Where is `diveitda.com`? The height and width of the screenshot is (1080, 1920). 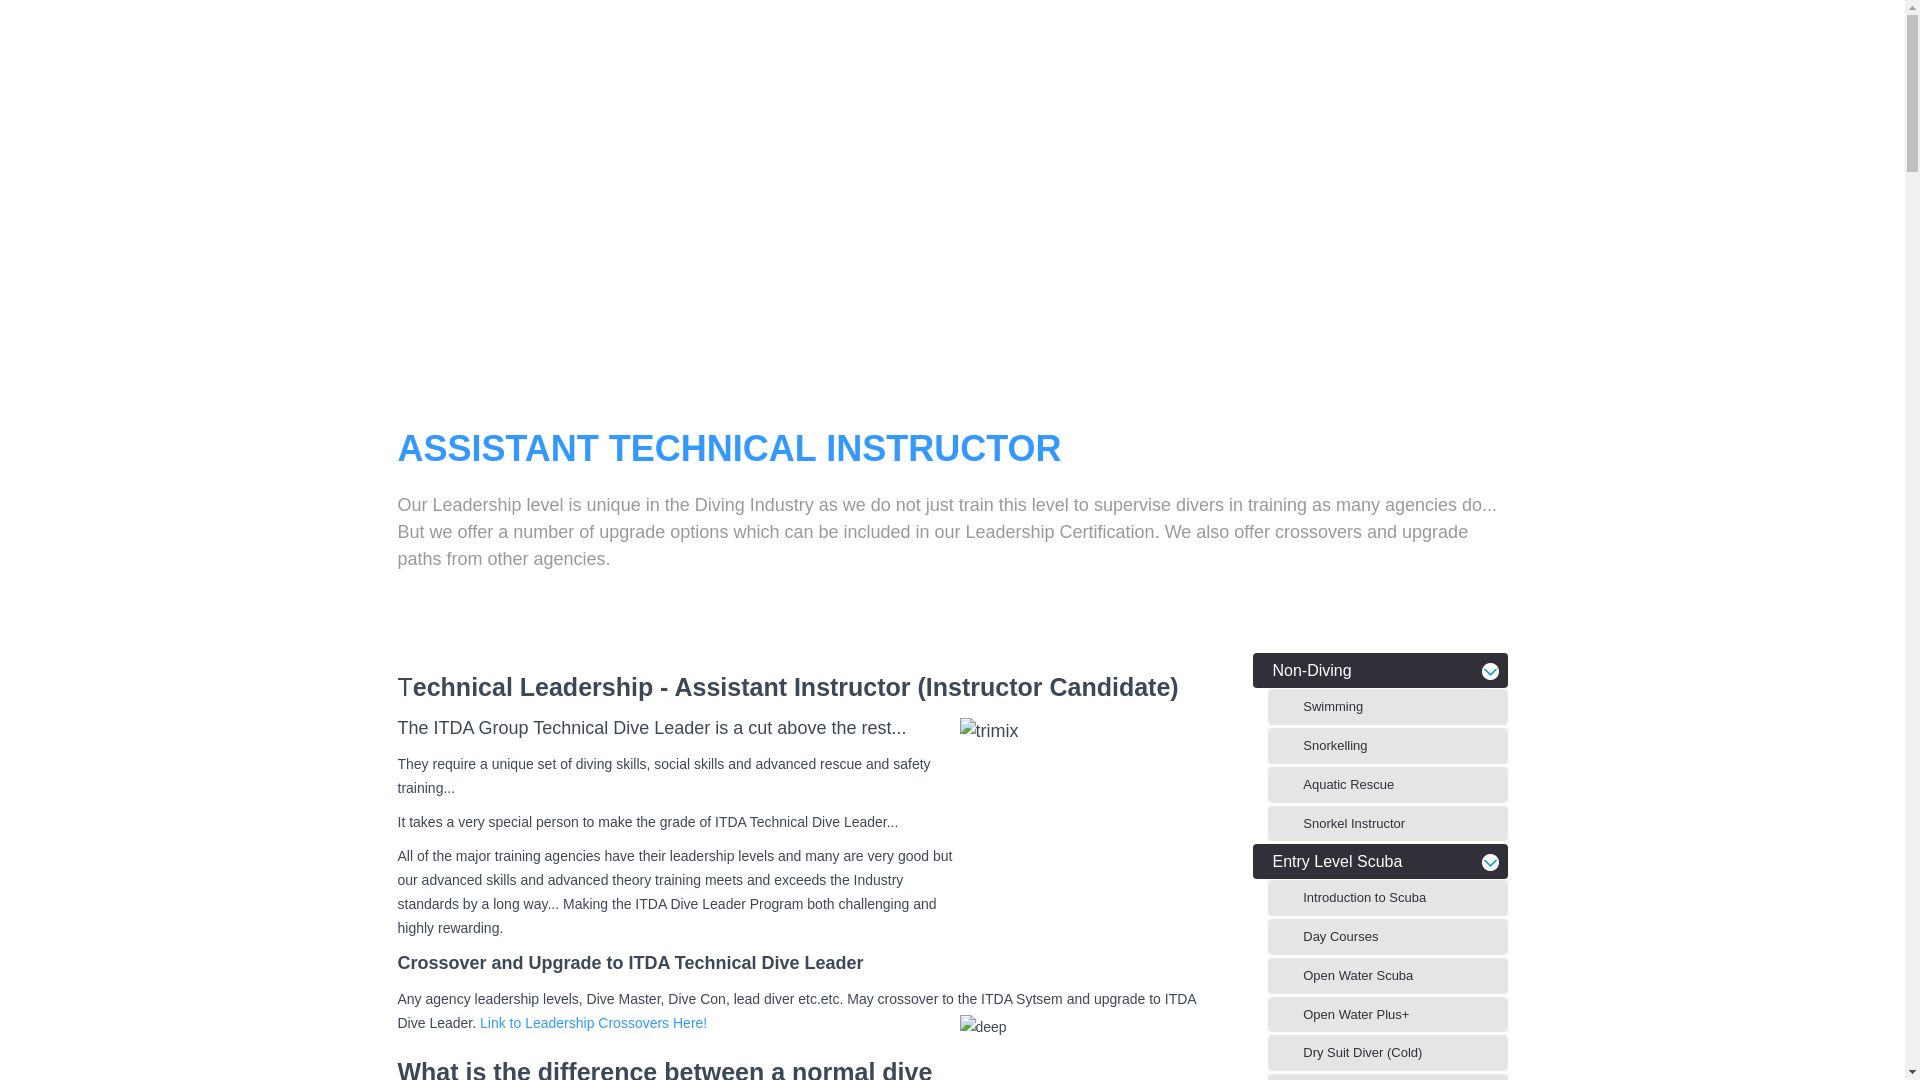
diveitda.com is located at coordinates (113, 49).